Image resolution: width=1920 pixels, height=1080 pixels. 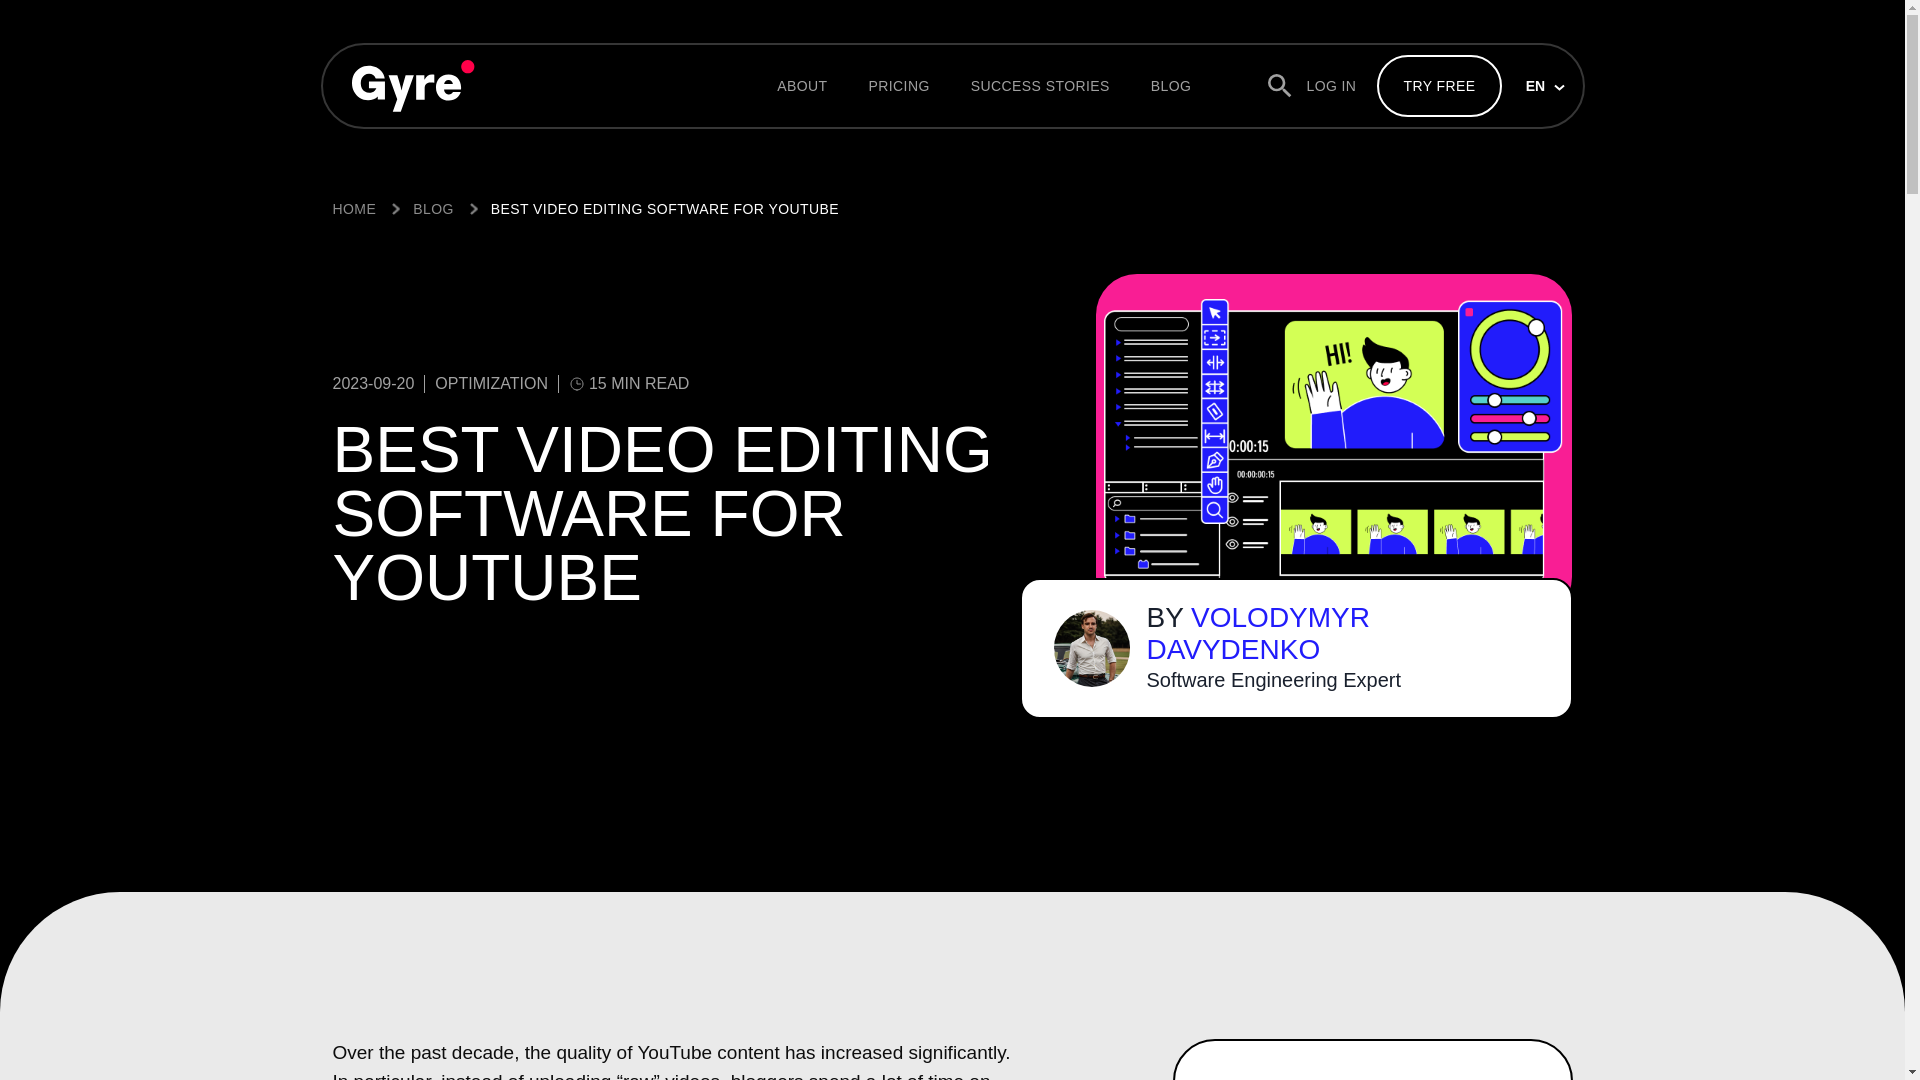 I want to click on PRICING, so click(x=898, y=86).